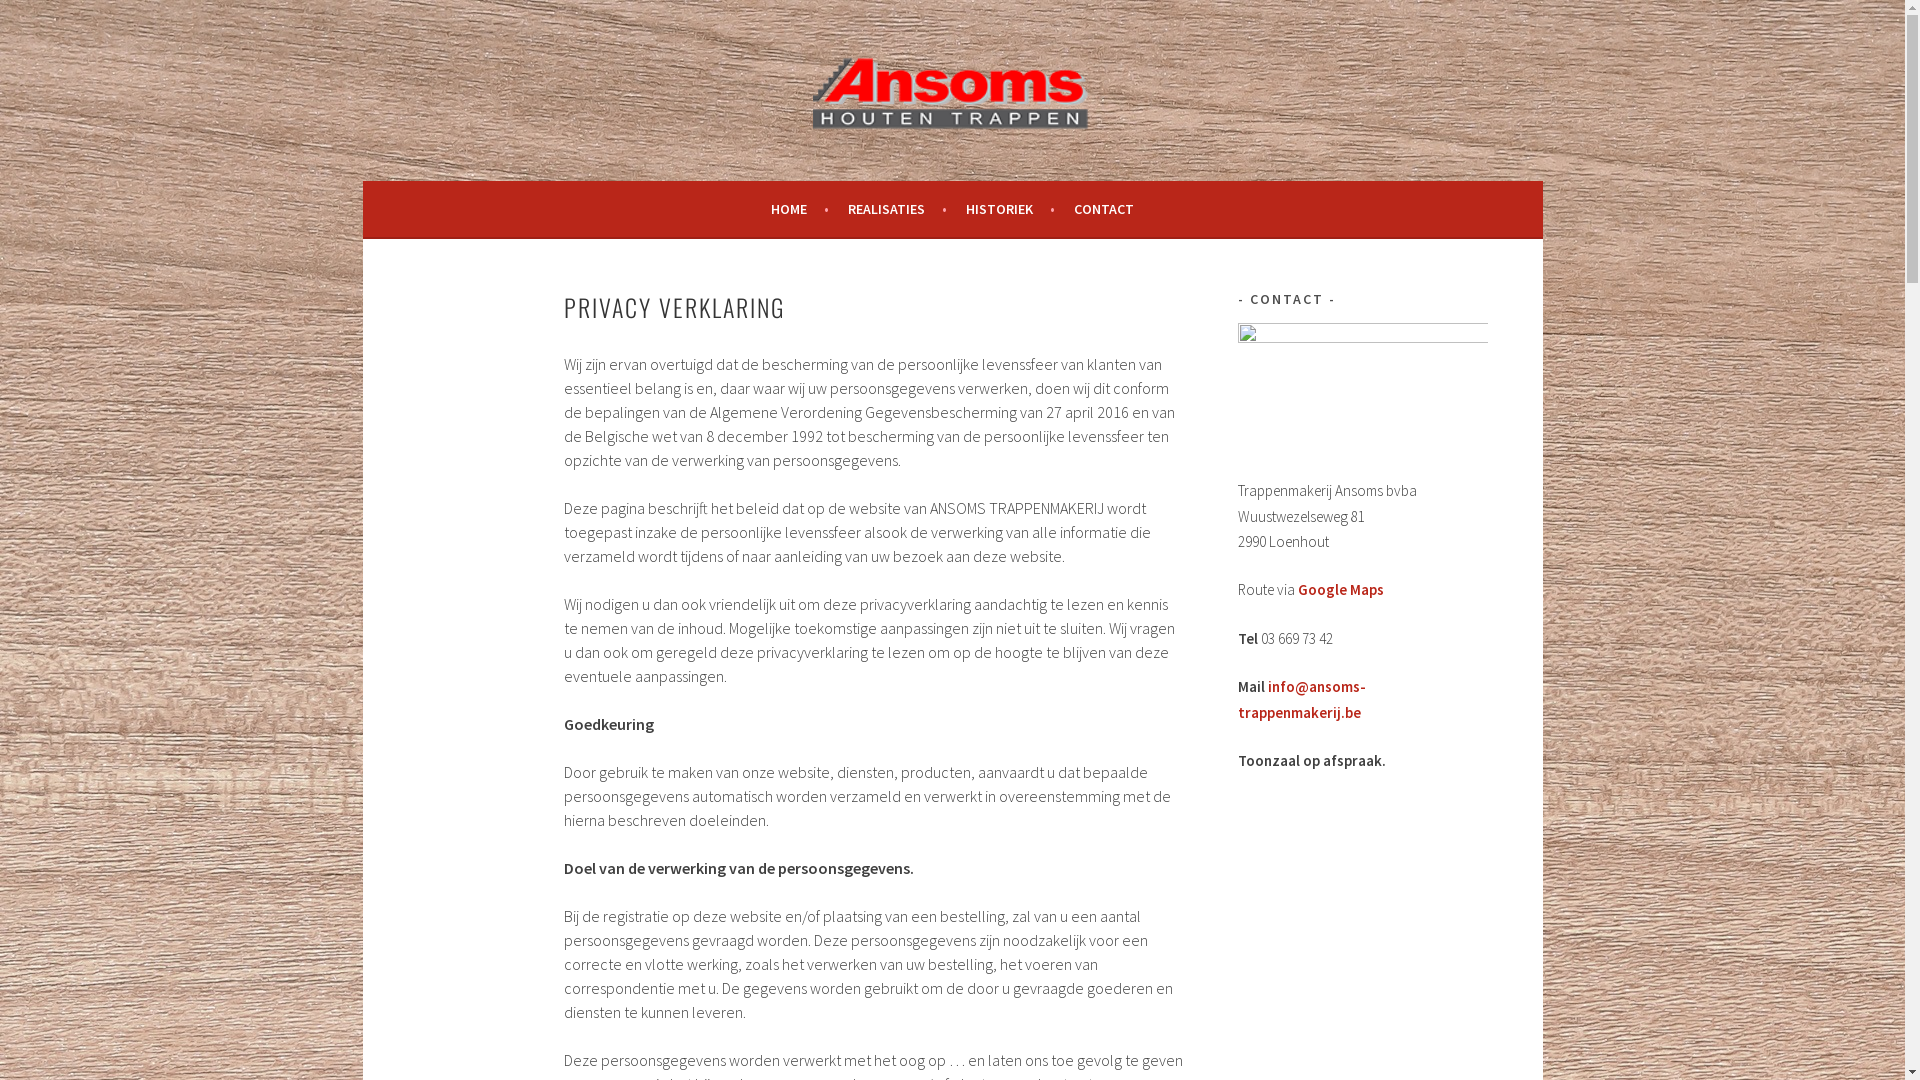  What do you see at coordinates (362, 0) in the screenshot?
I see `Spring naar inhoud` at bounding box center [362, 0].